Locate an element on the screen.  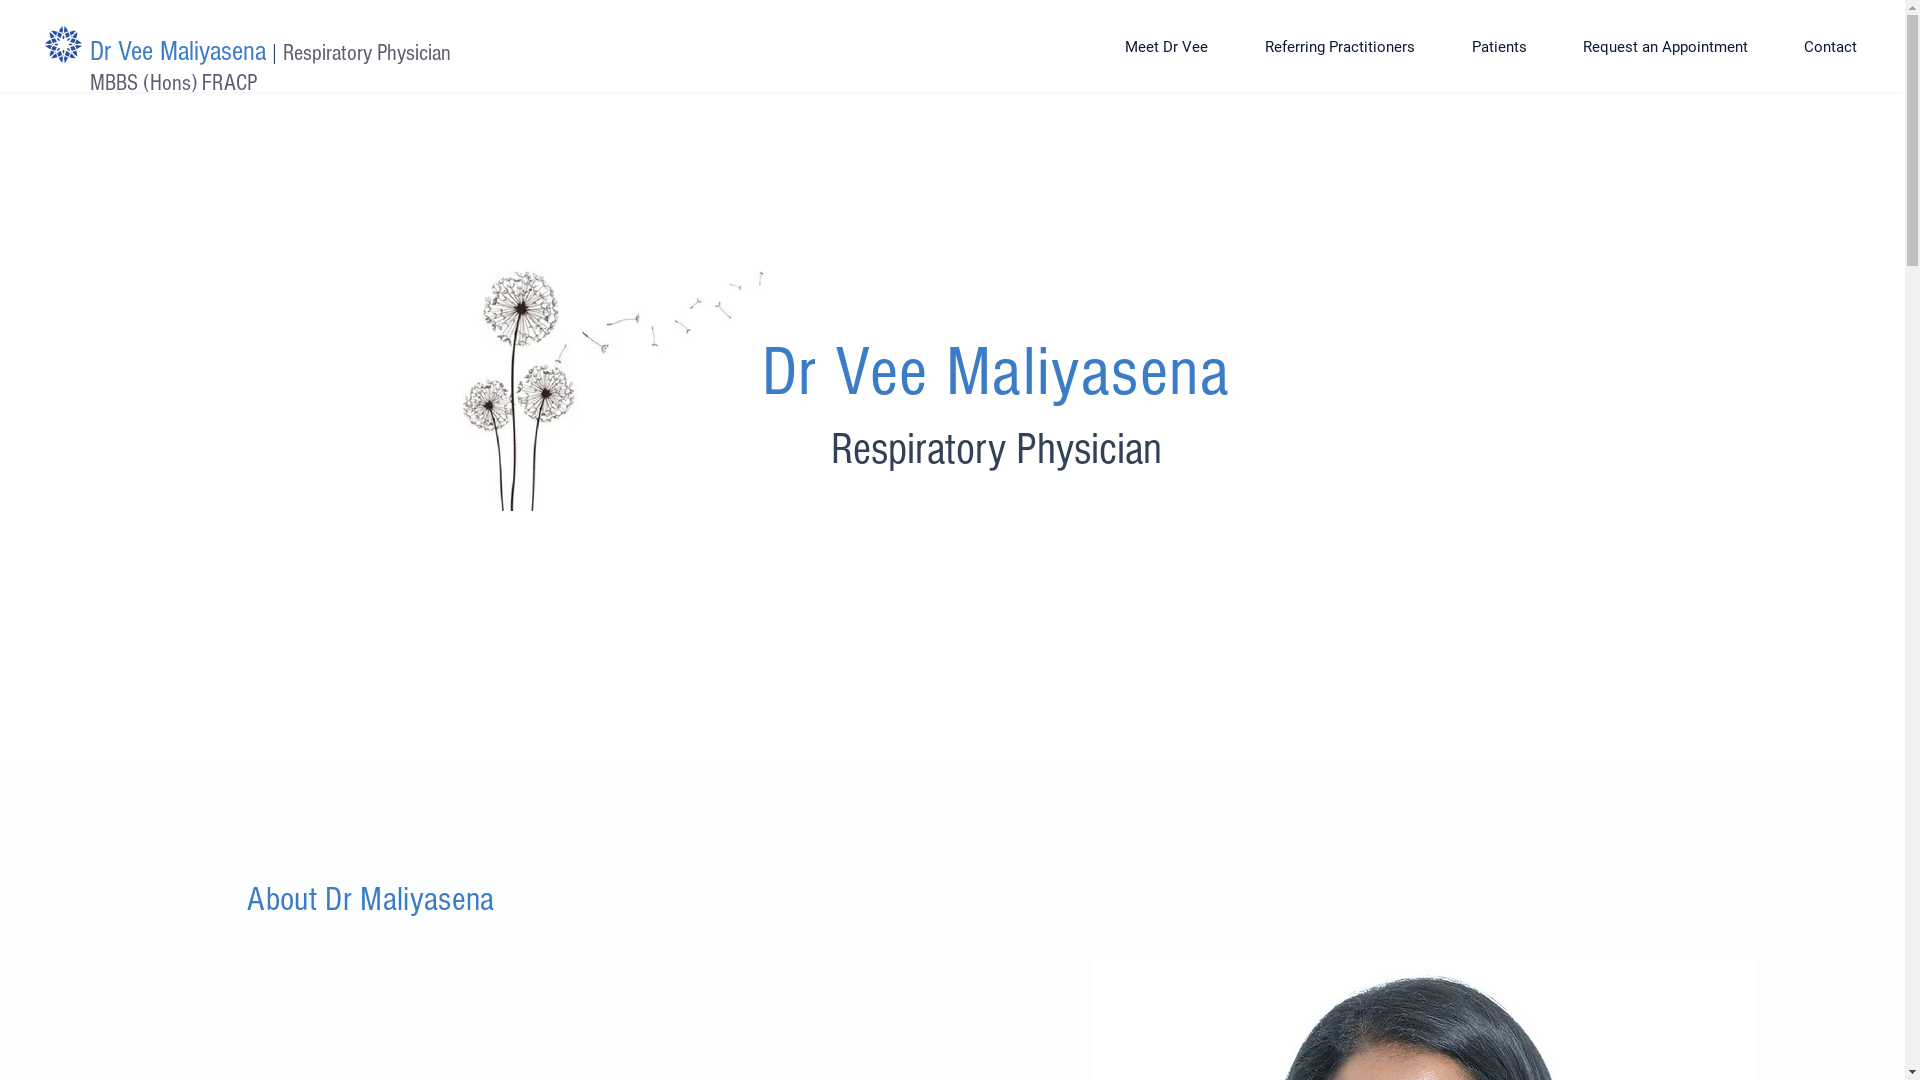
Dr Vee Maliyasena is located at coordinates (178, 52).